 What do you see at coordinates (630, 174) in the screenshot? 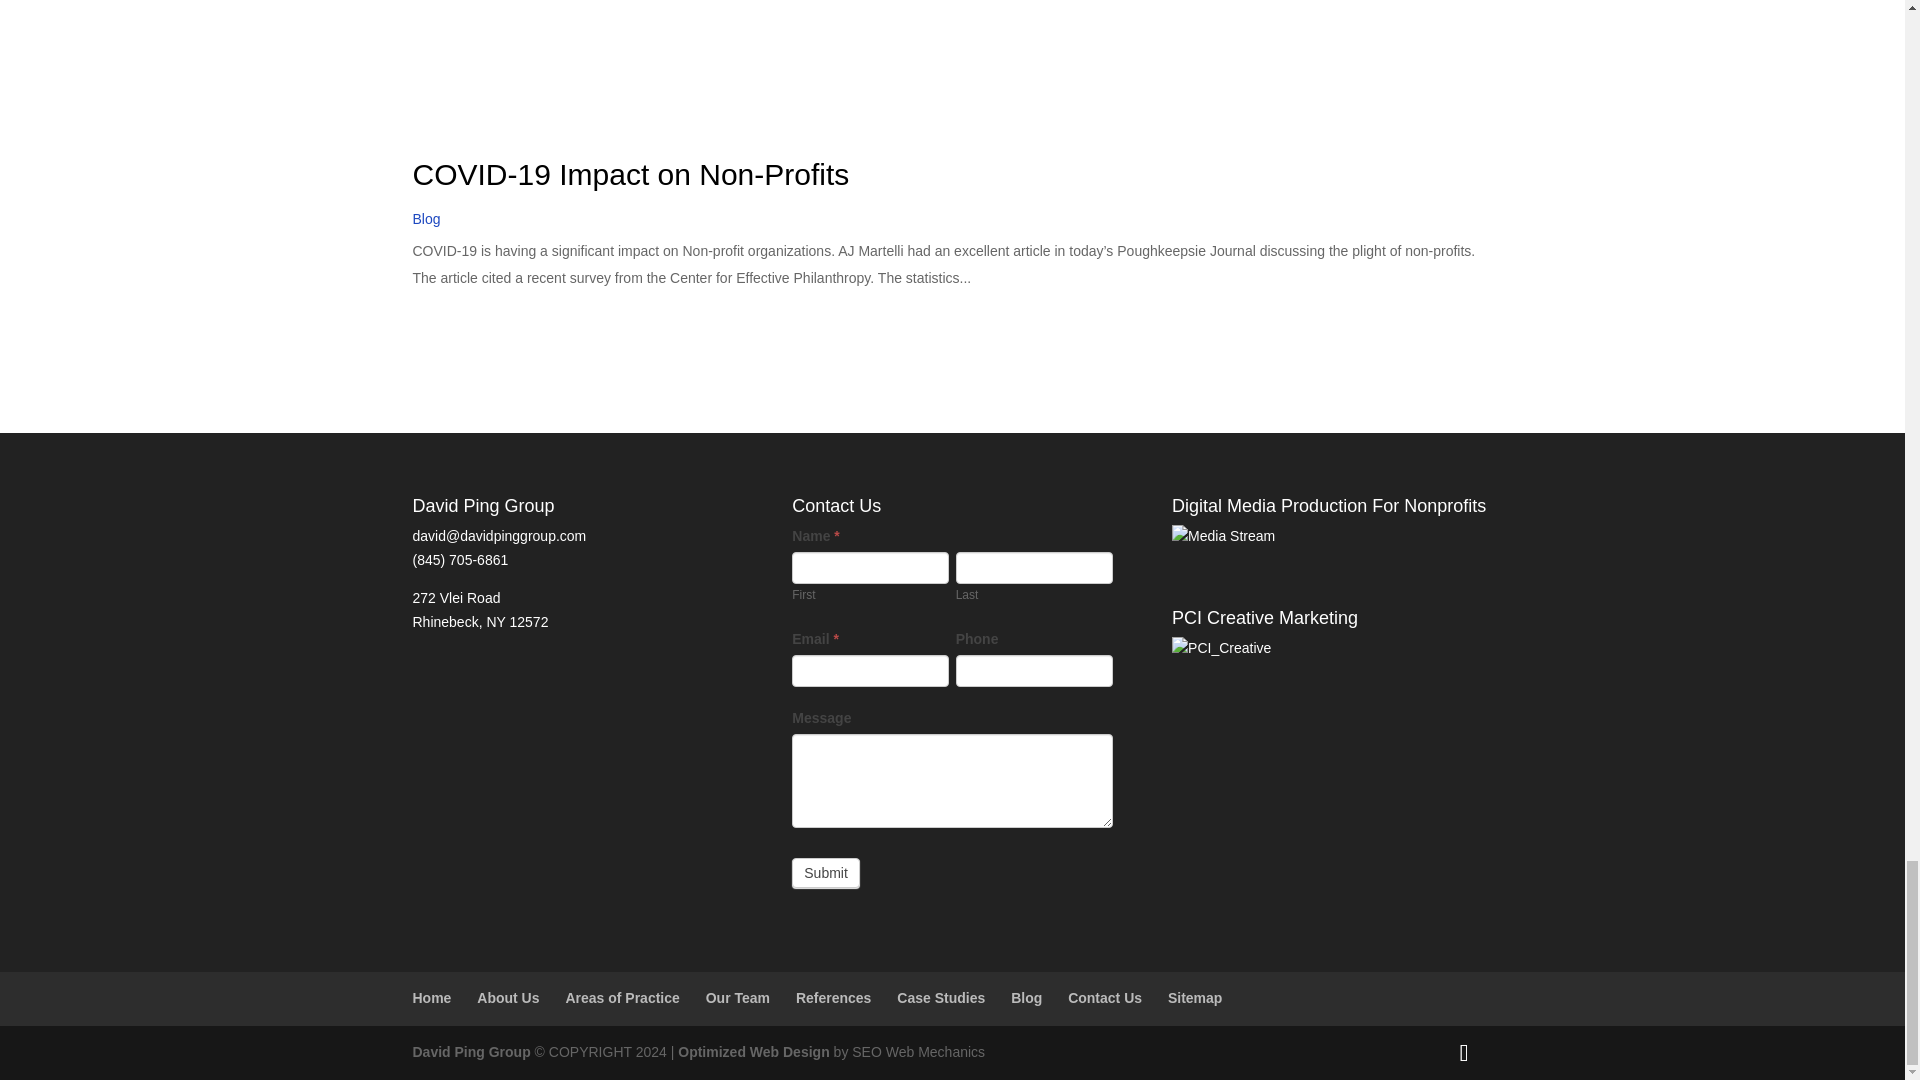
I see `COVID-19 Impact on Non-Profits` at bounding box center [630, 174].